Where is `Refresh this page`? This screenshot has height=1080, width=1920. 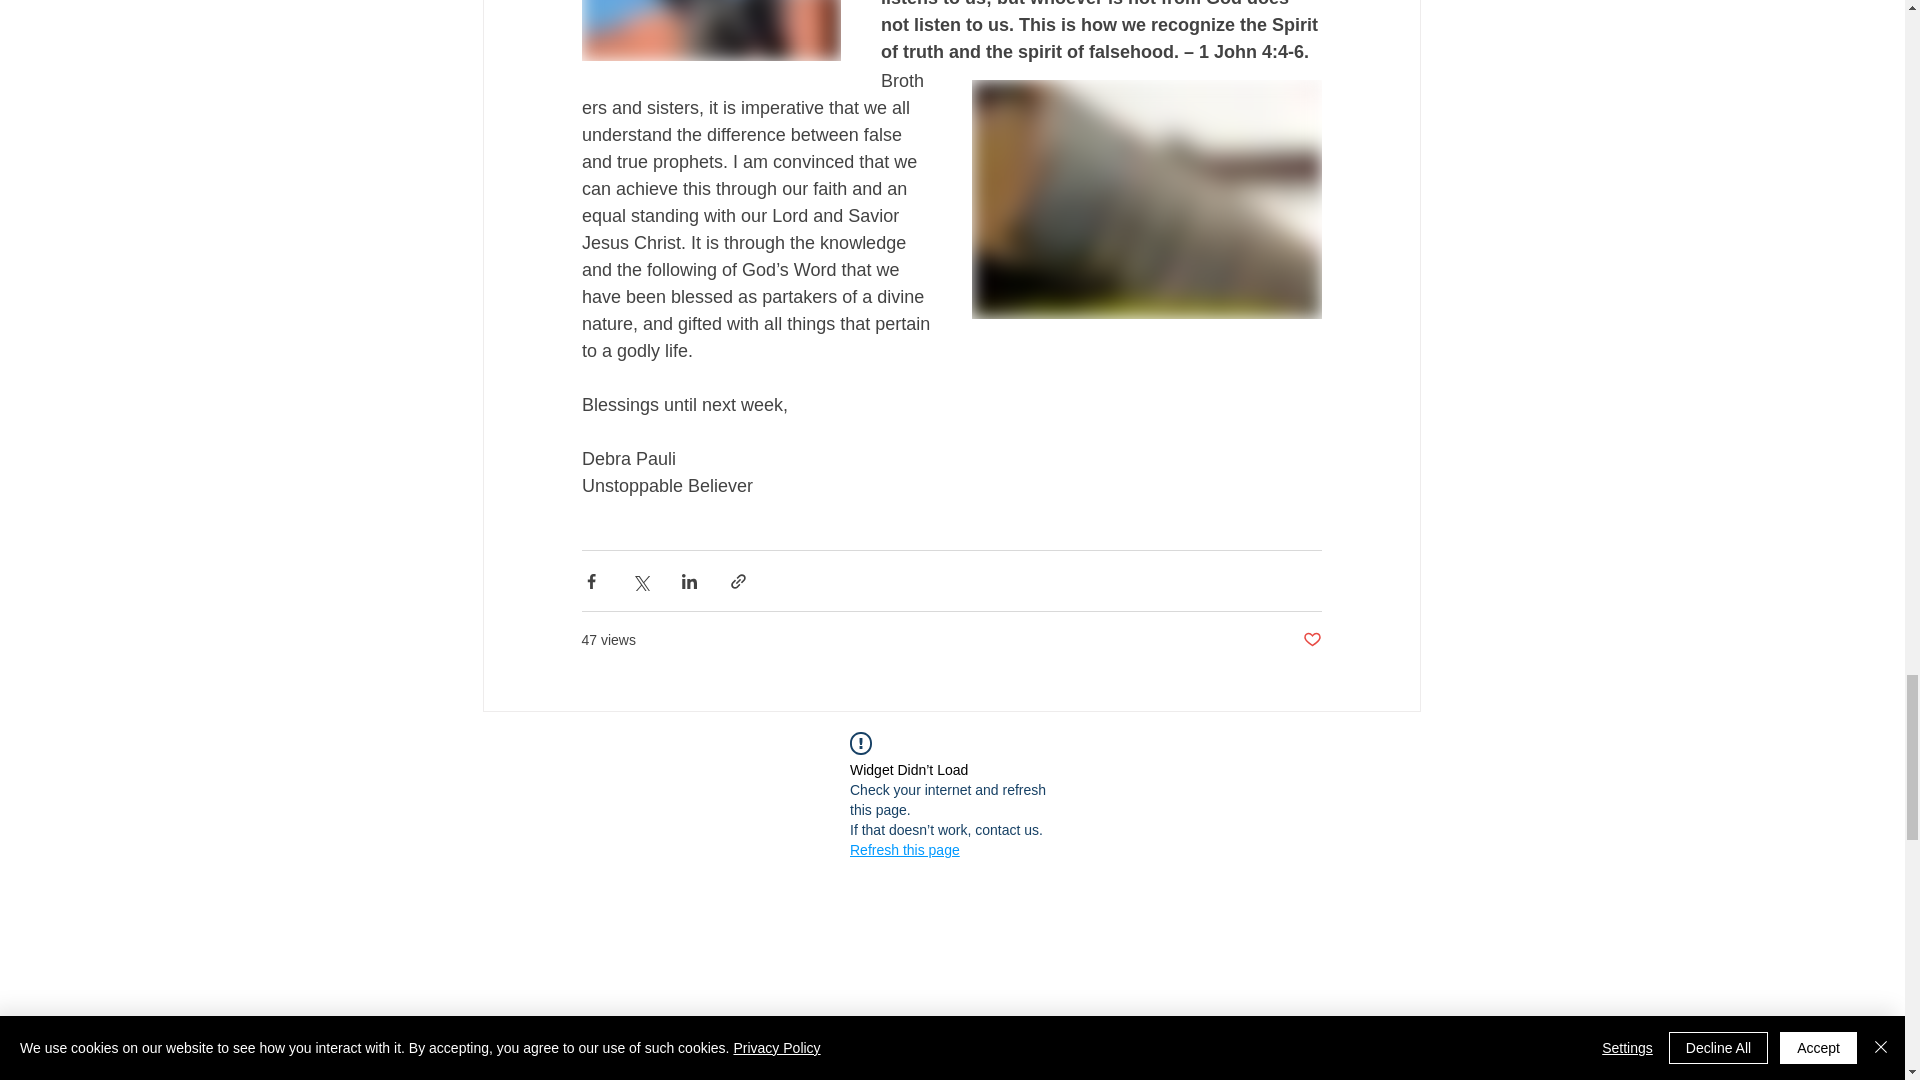
Refresh this page is located at coordinates (905, 850).